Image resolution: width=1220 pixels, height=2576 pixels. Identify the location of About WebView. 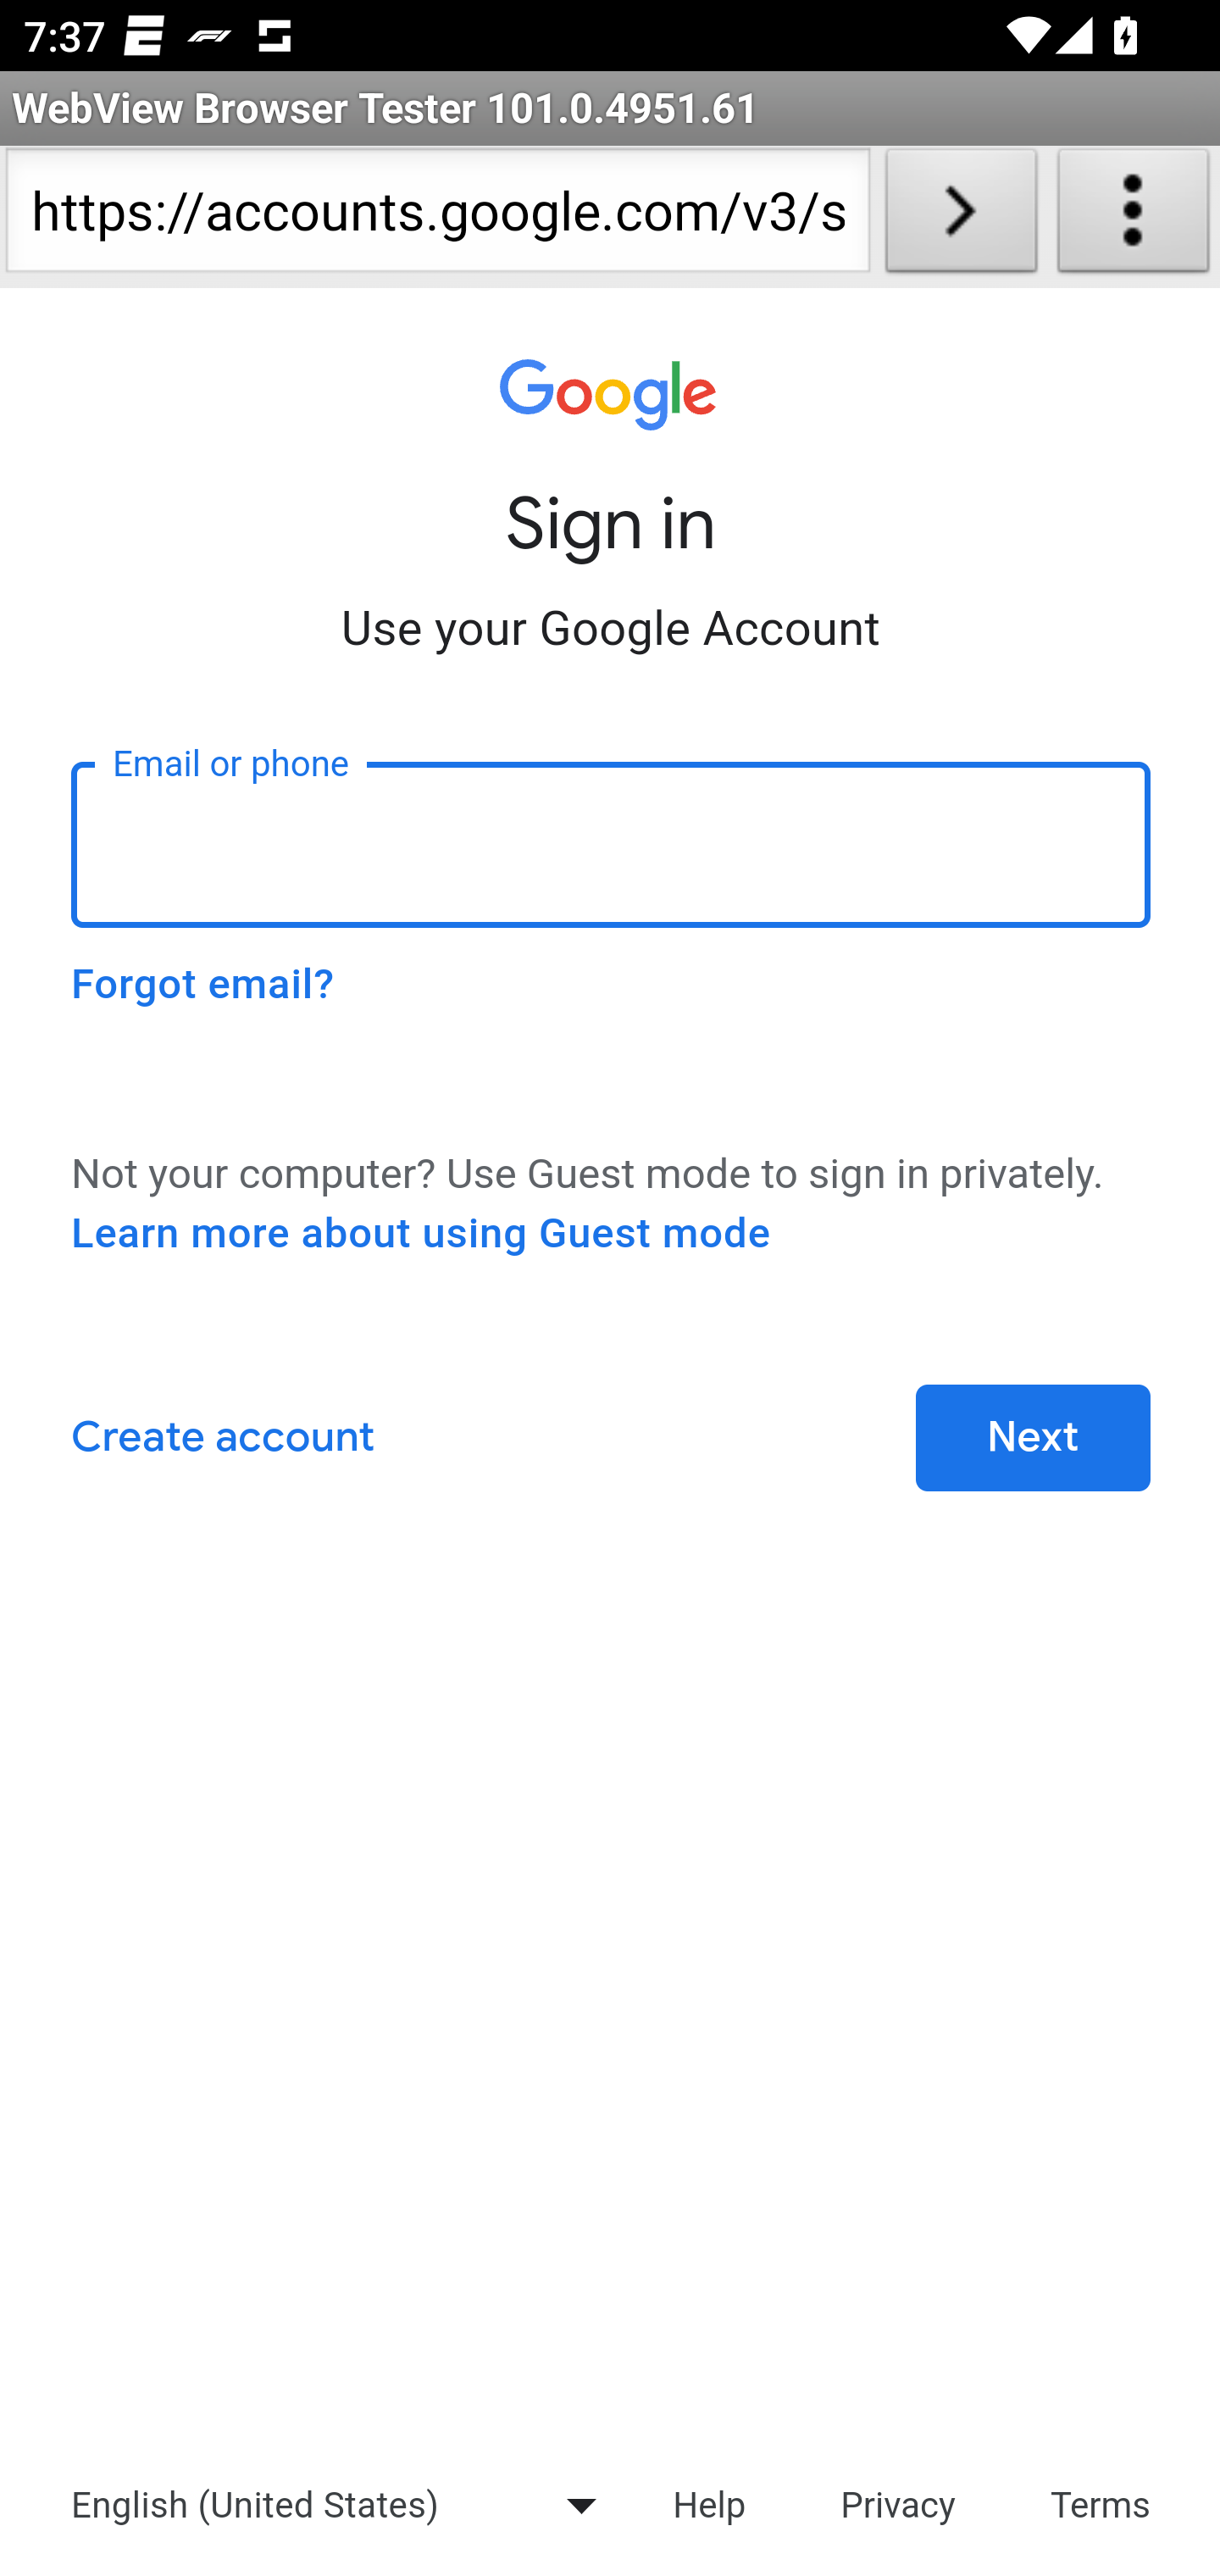
(1134, 217).